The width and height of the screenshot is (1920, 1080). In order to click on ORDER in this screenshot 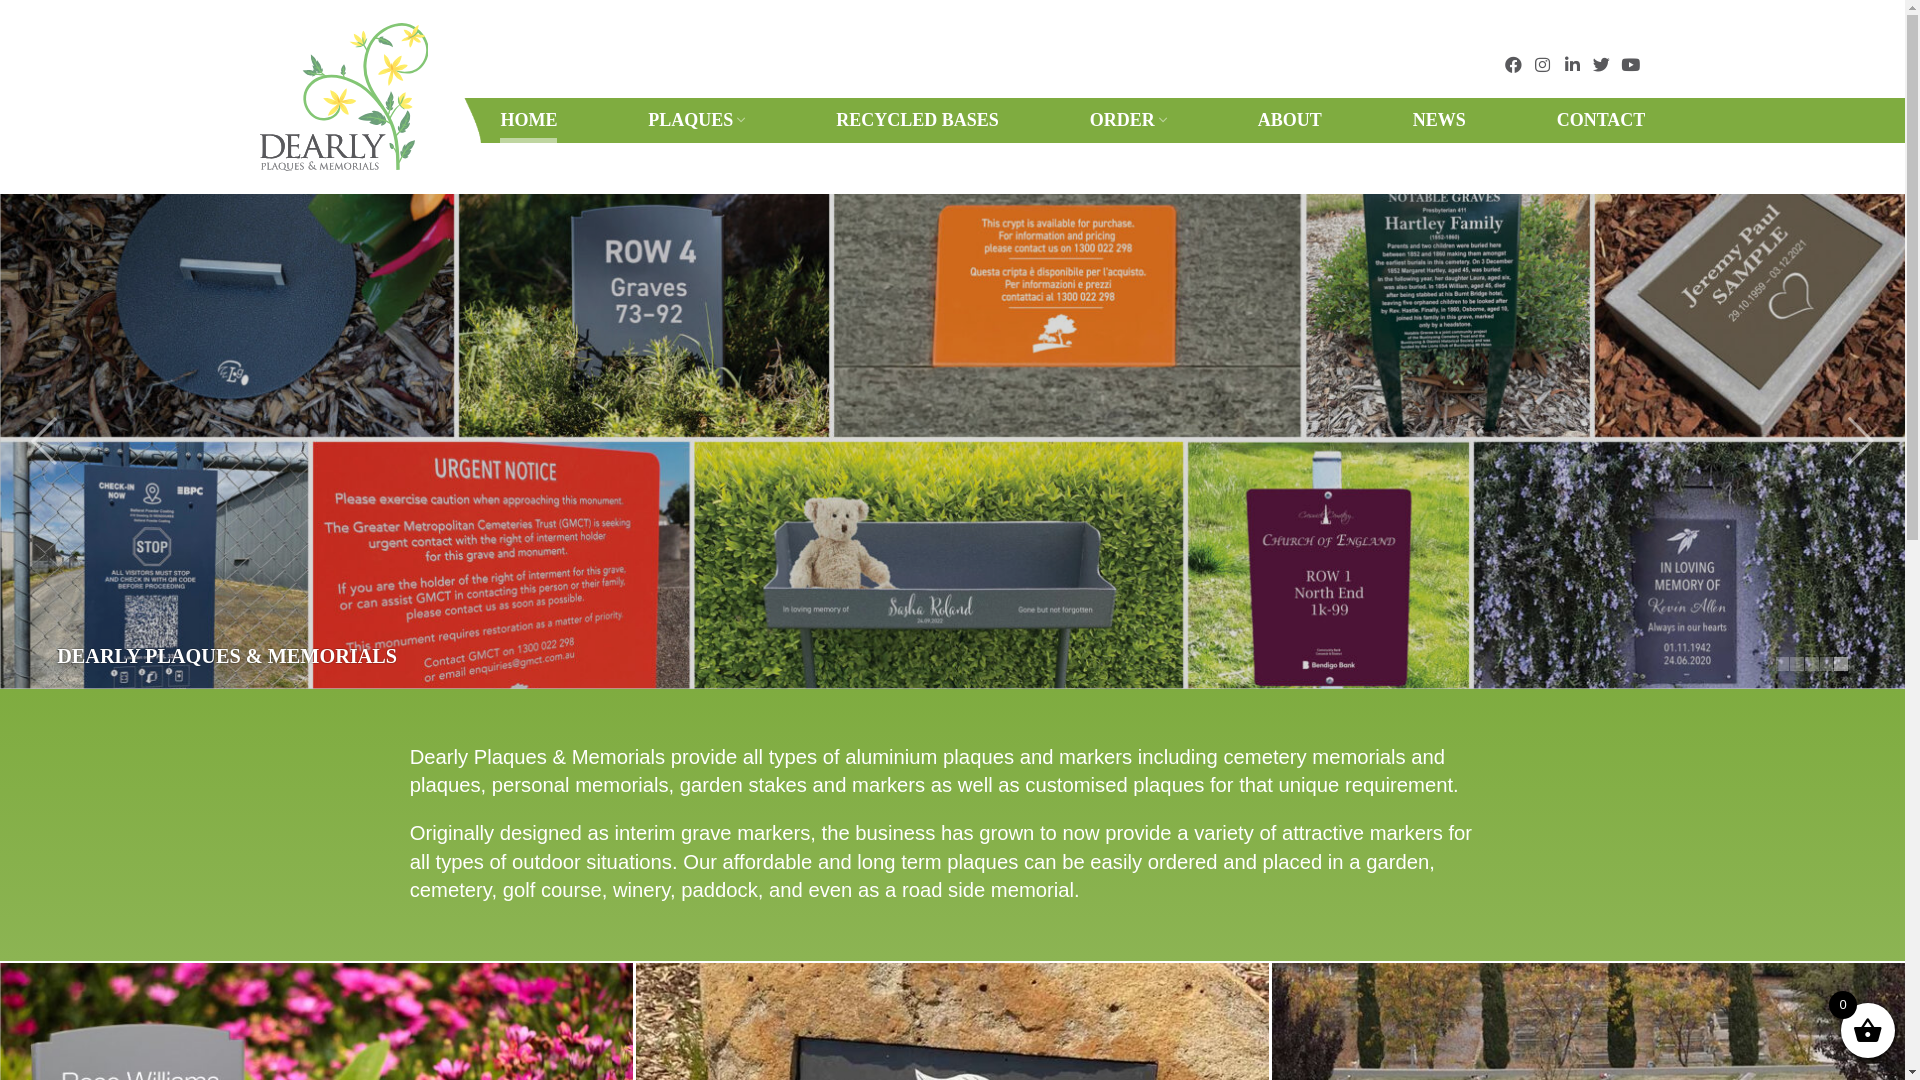, I will do `click(1128, 120)`.